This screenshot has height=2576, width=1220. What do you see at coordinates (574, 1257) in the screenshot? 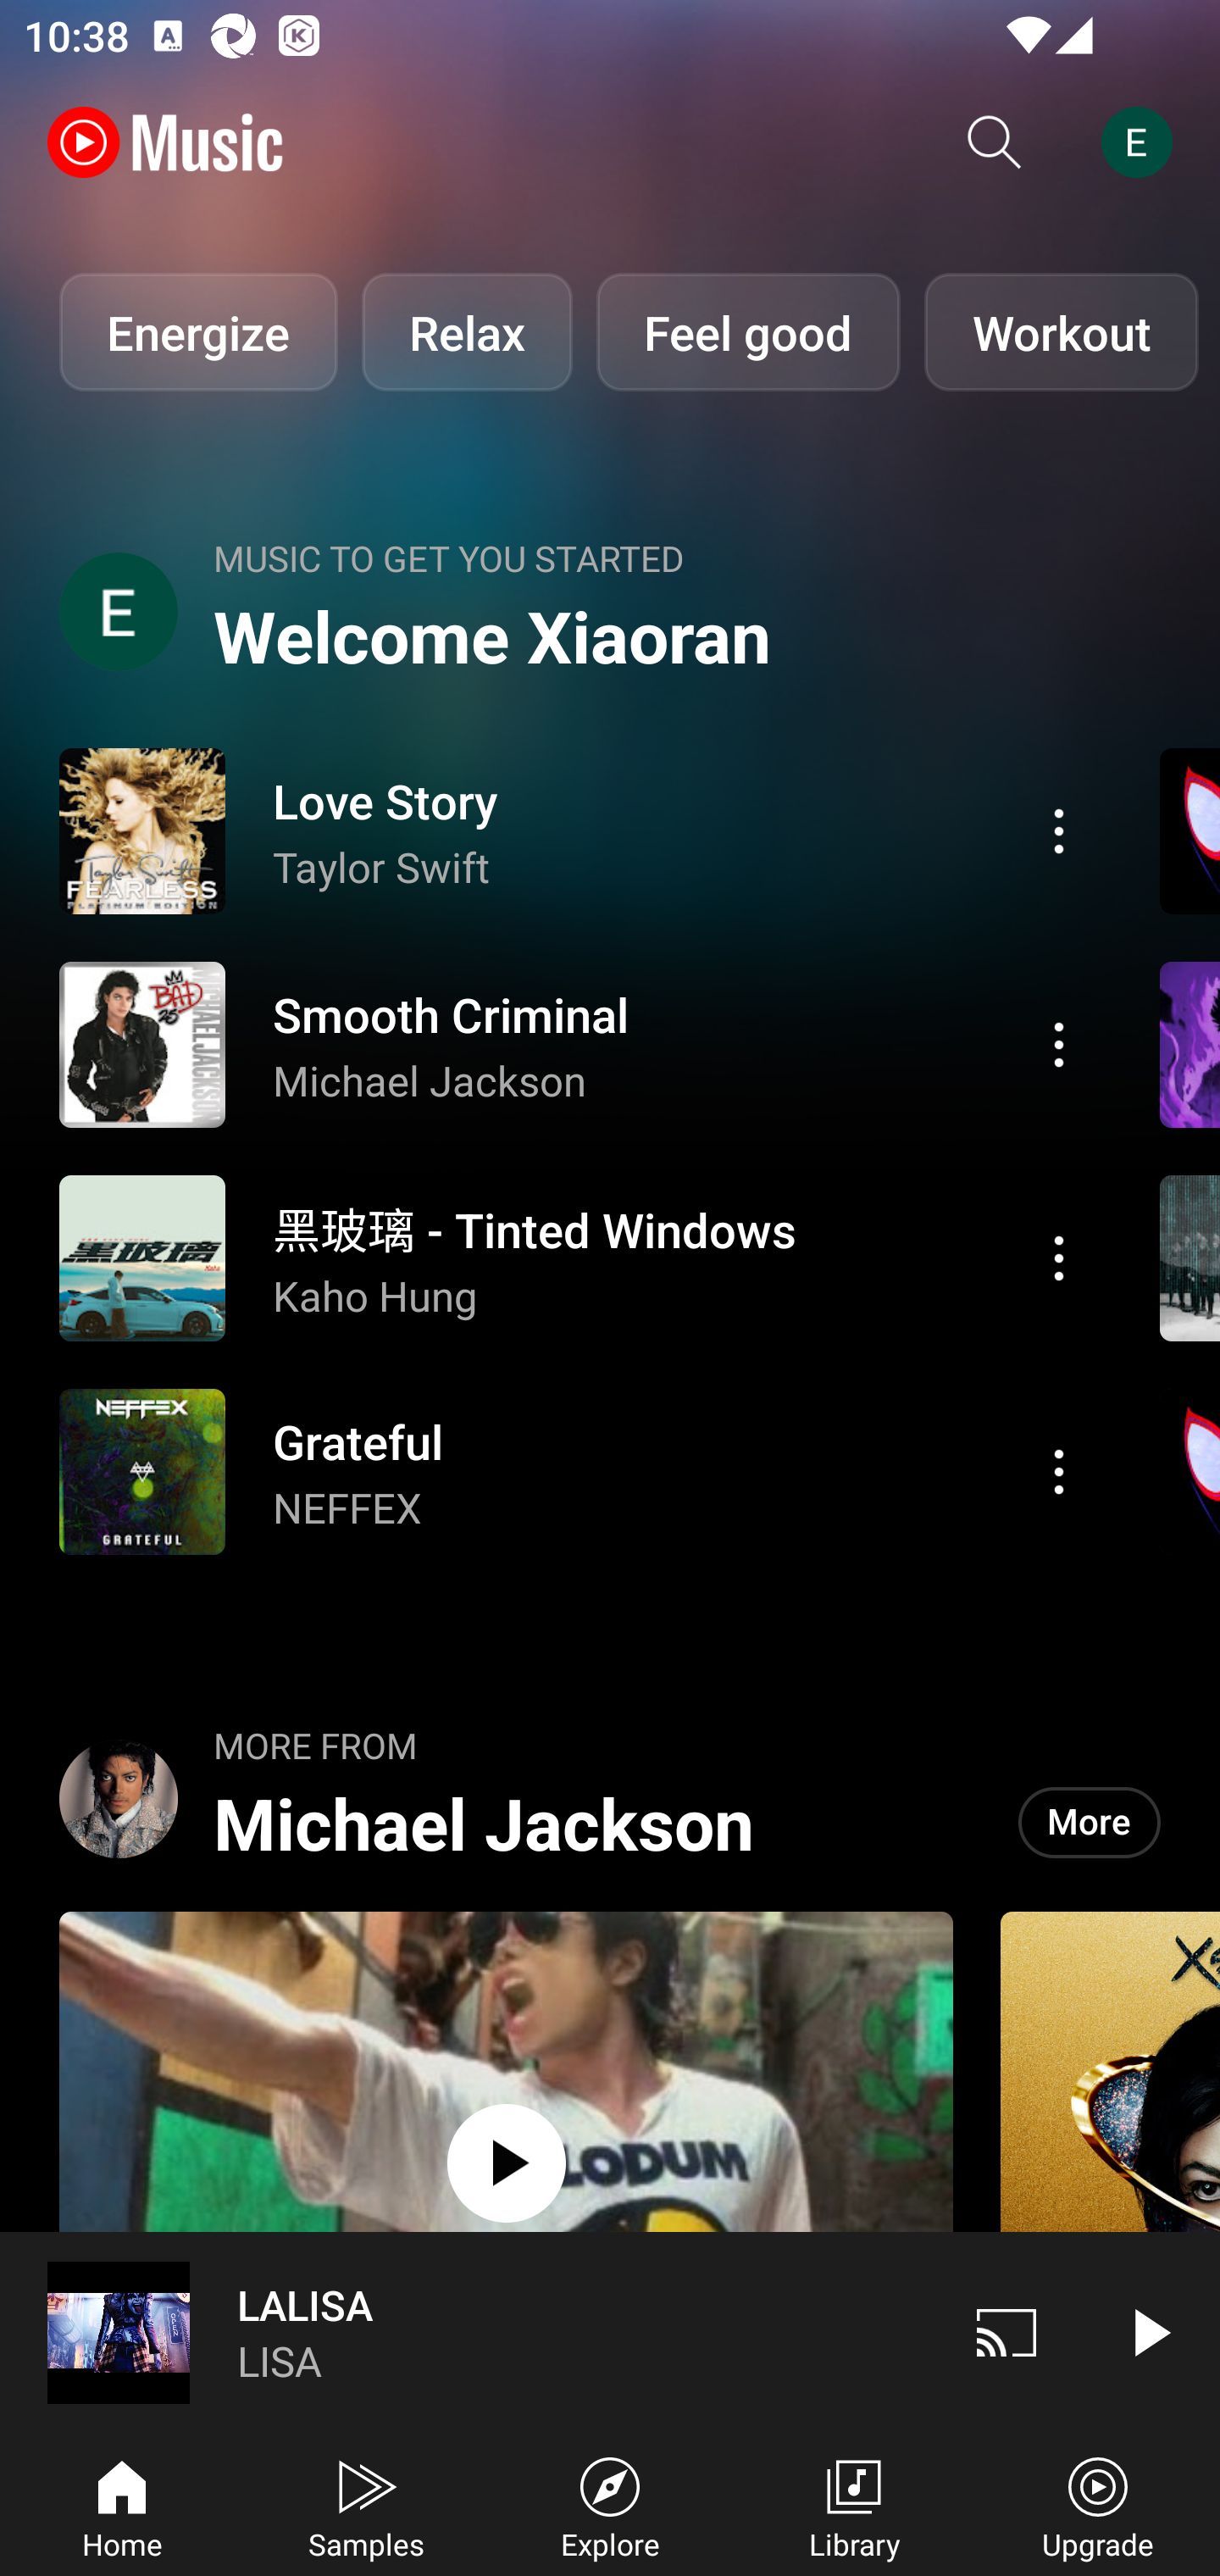
I see `Action menu` at bounding box center [574, 1257].